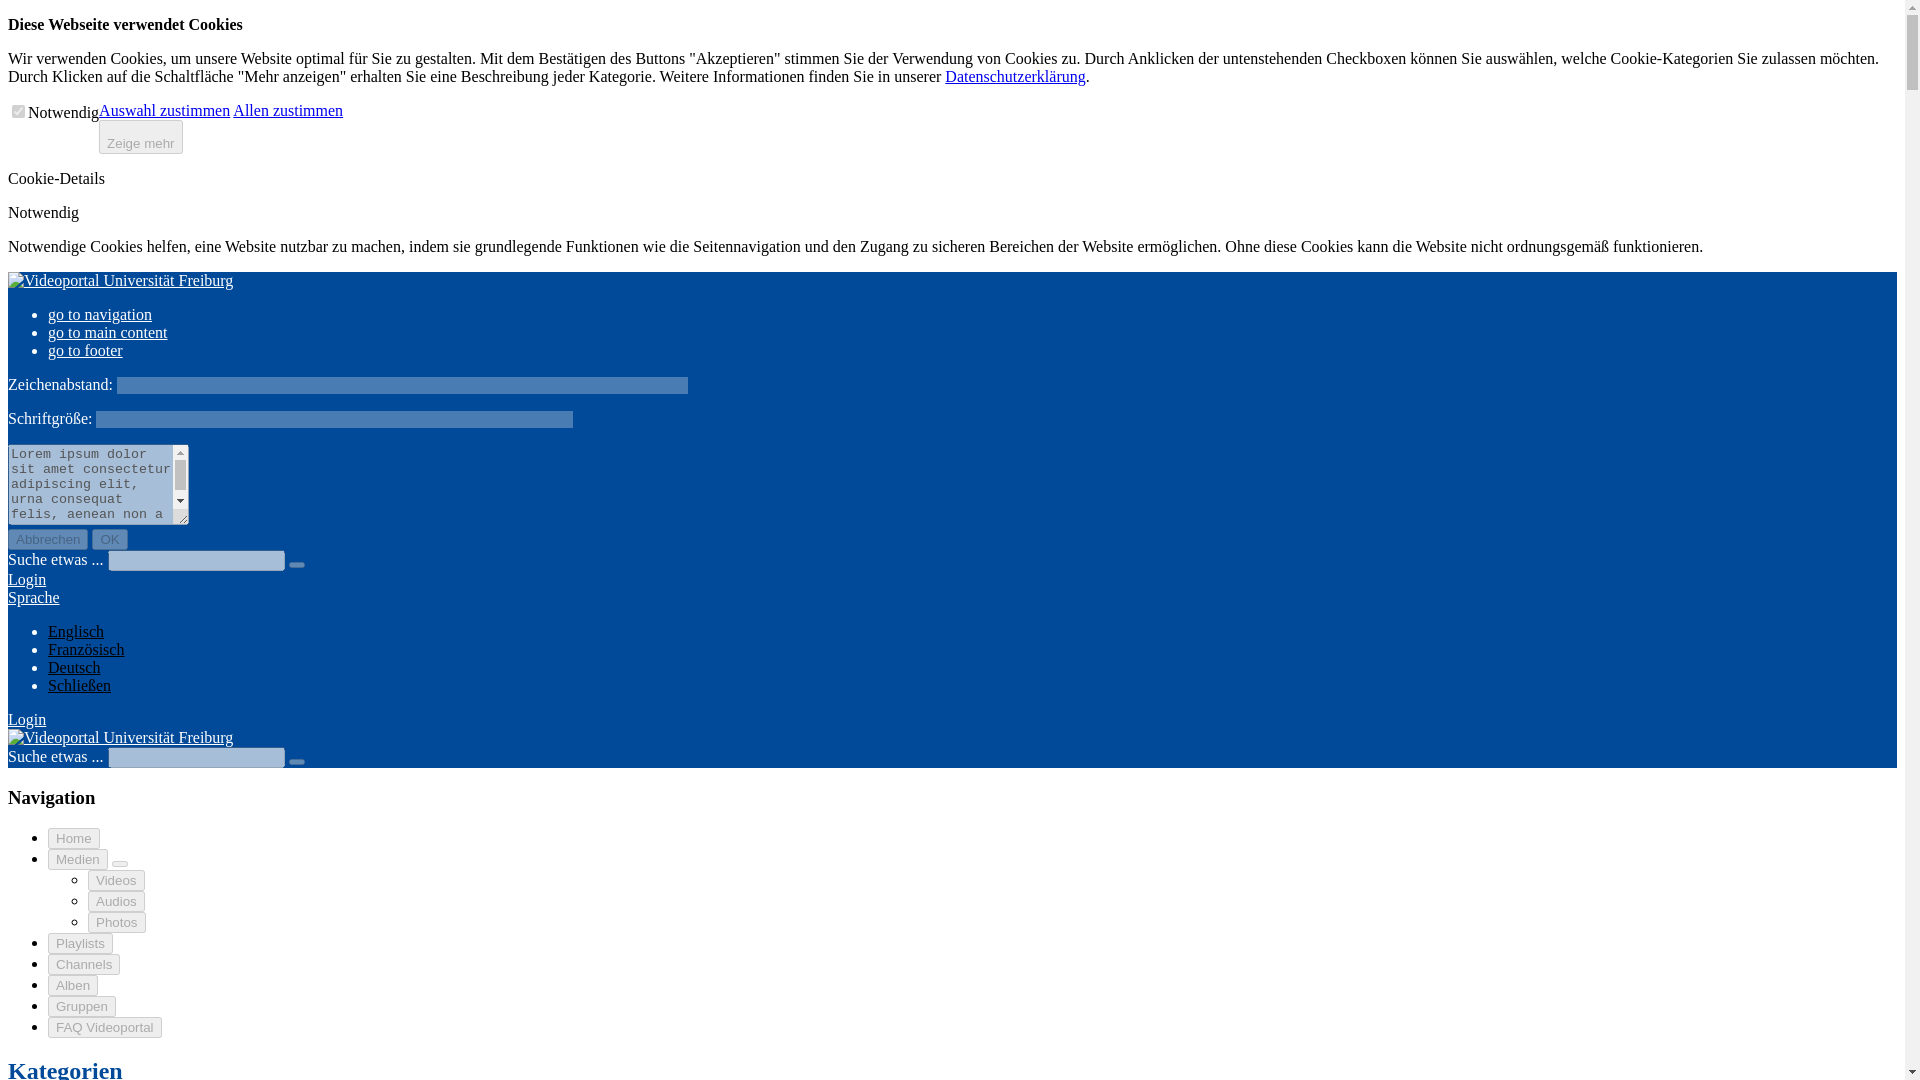 This screenshot has height=1080, width=1920. I want to click on go to navigation, so click(100, 314).